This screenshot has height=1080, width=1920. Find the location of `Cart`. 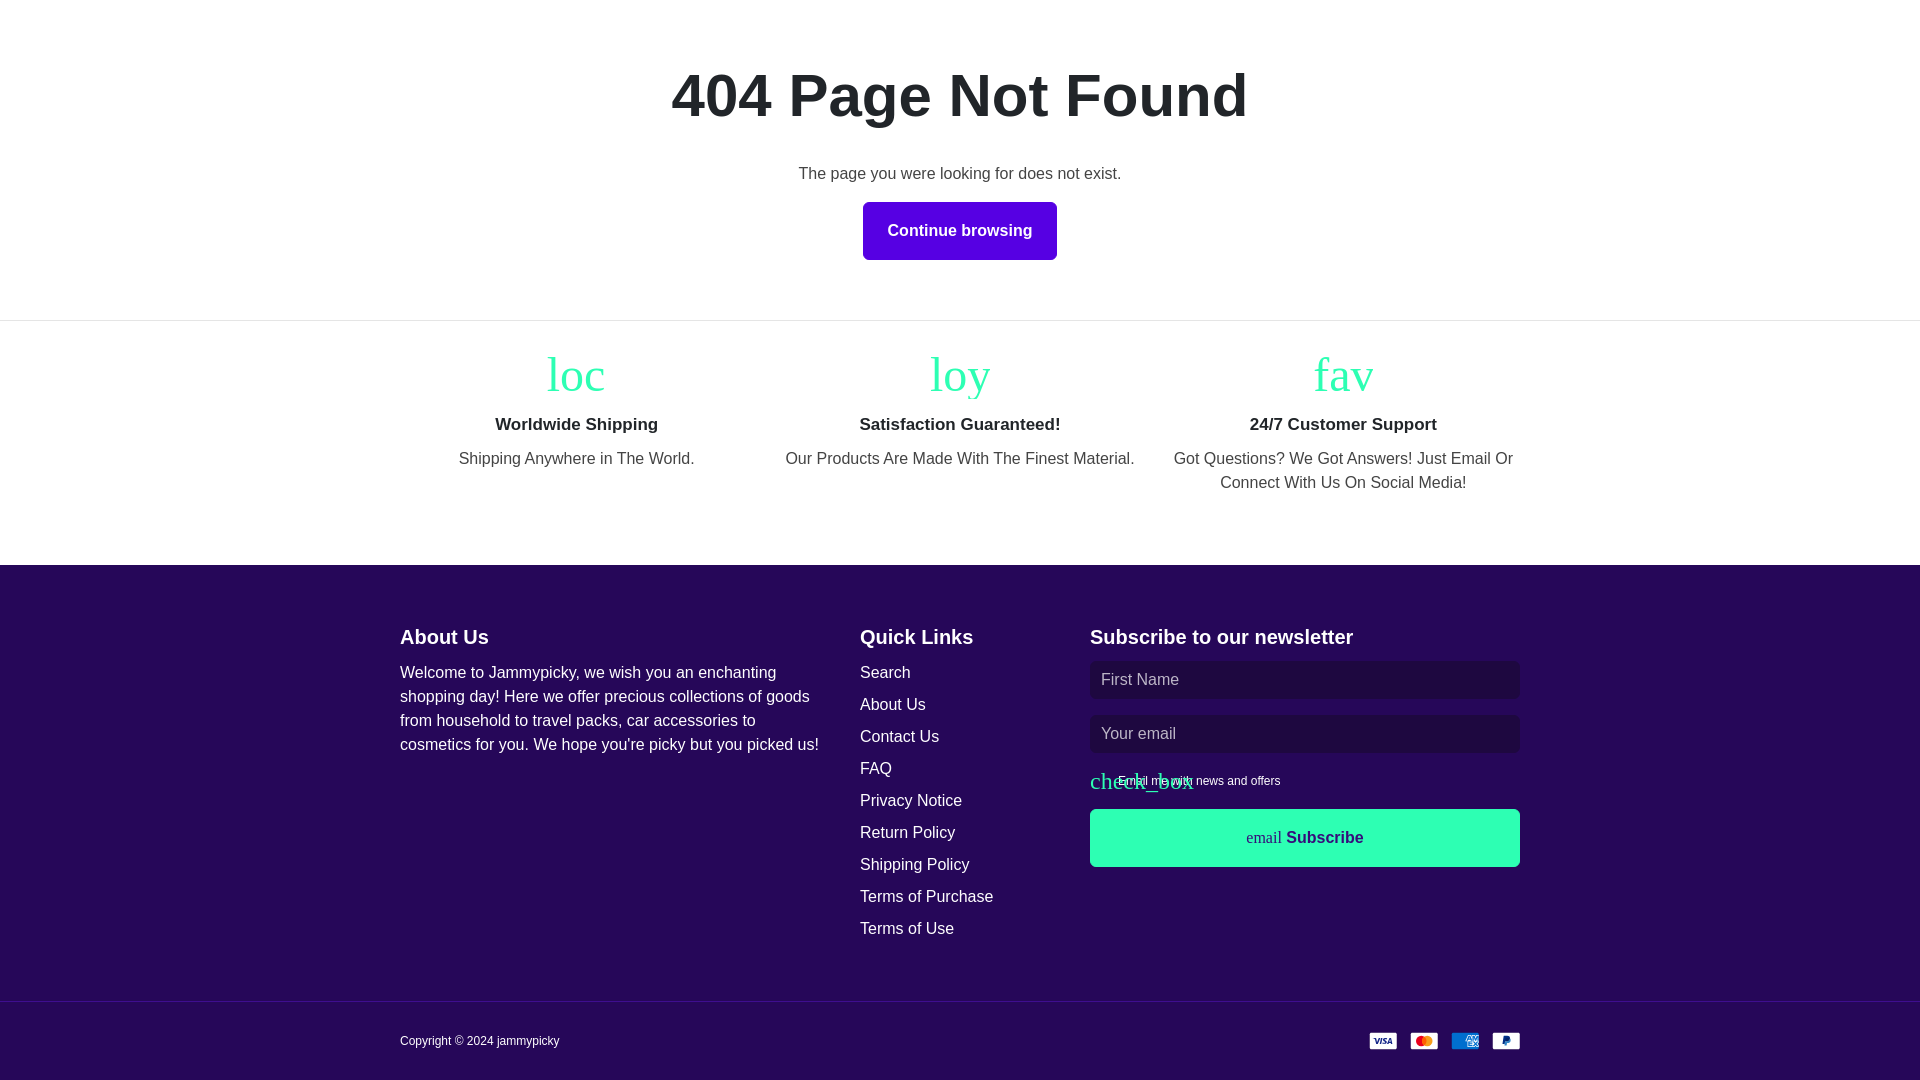

Cart is located at coordinates (1462, 34).